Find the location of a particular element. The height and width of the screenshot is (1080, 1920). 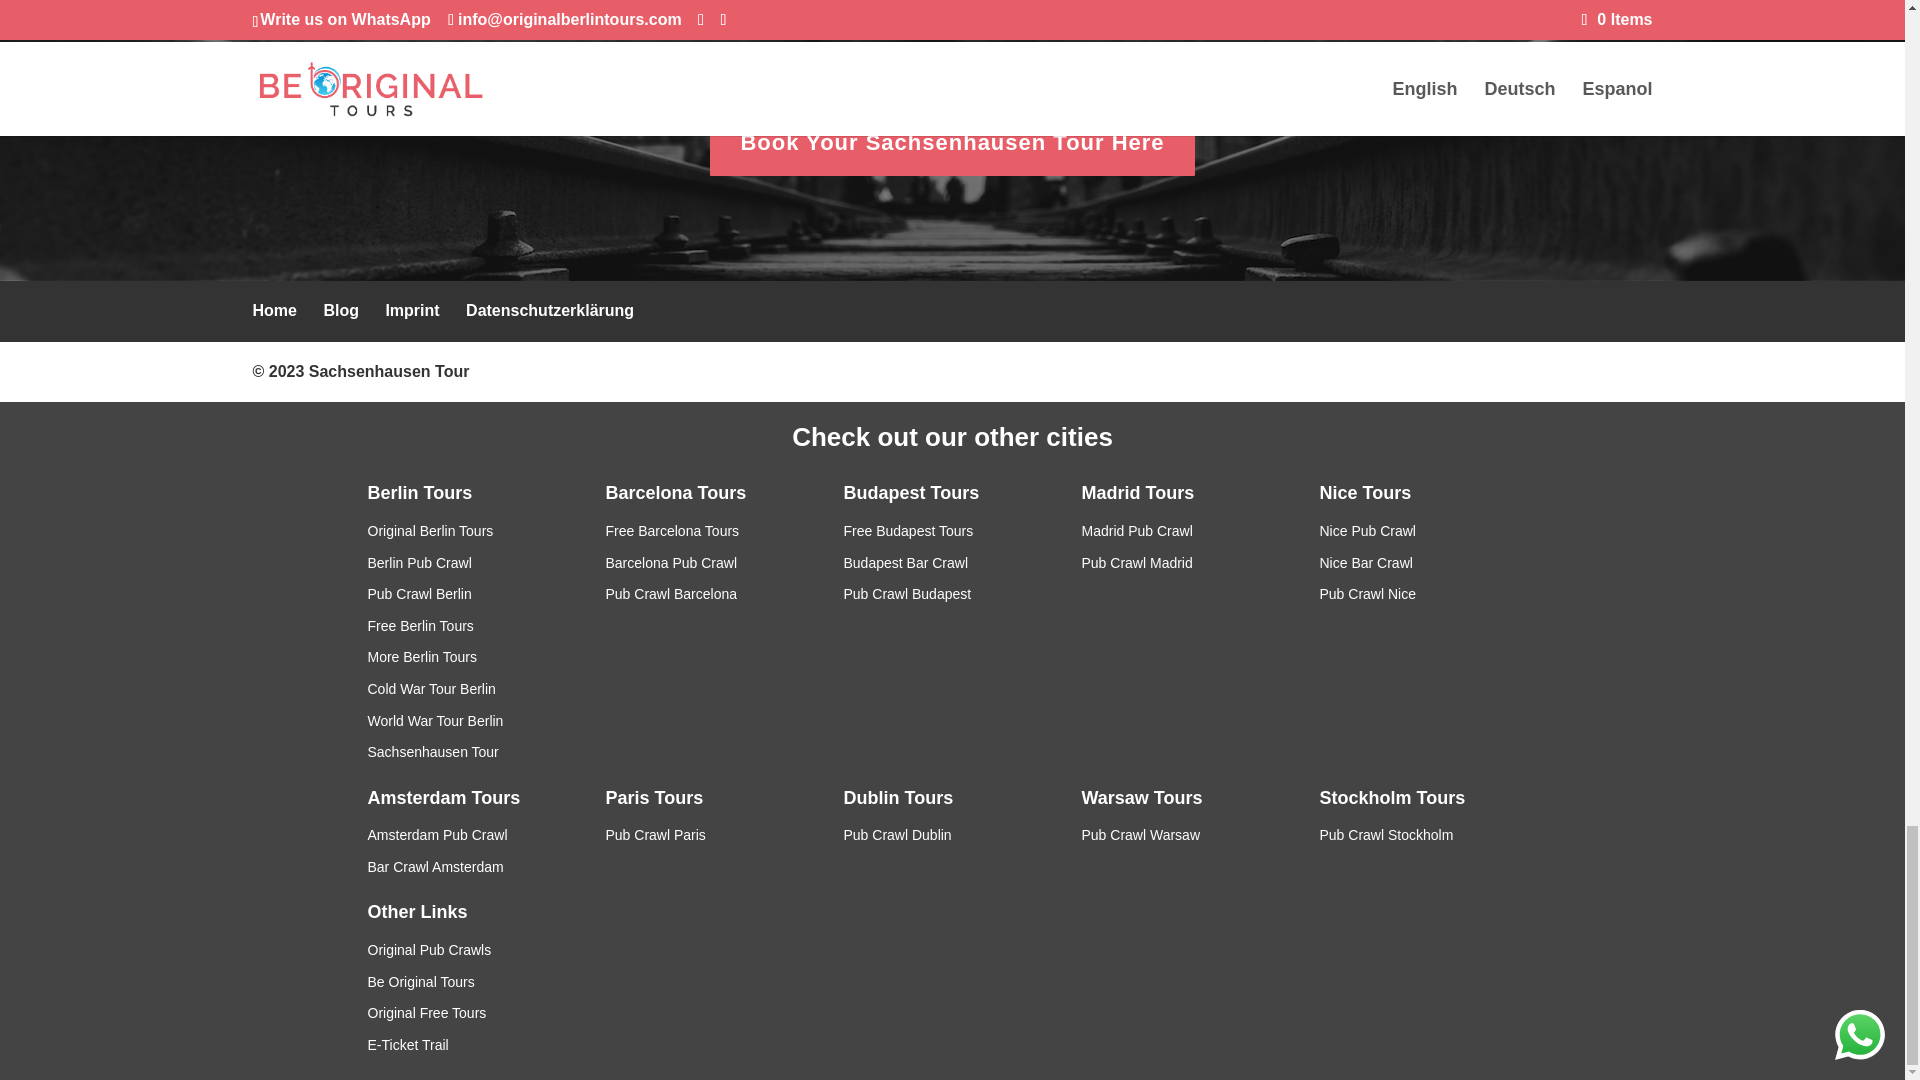

Free Berlin Tours is located at coordinates (421, 625).